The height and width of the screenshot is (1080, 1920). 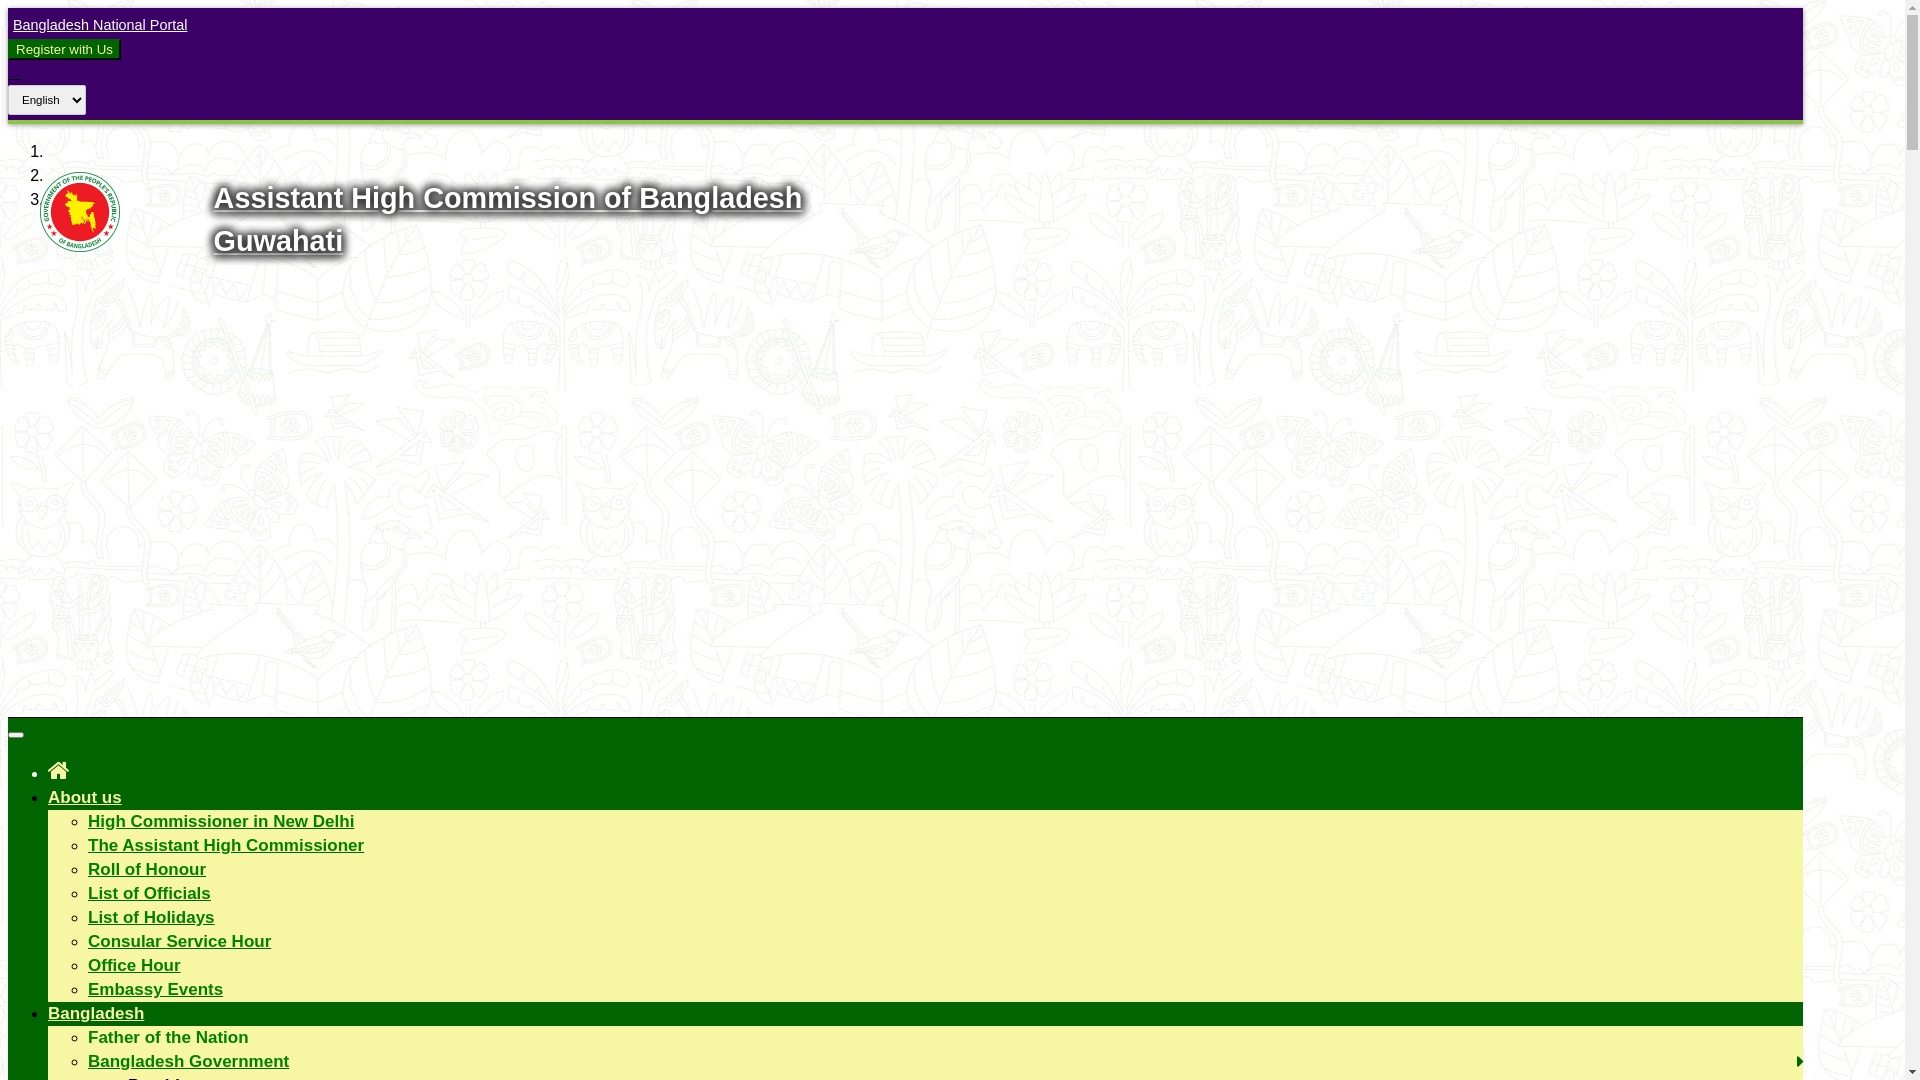 I want to click on High Commissioner in New Delhi, so click(x=221, y=822).